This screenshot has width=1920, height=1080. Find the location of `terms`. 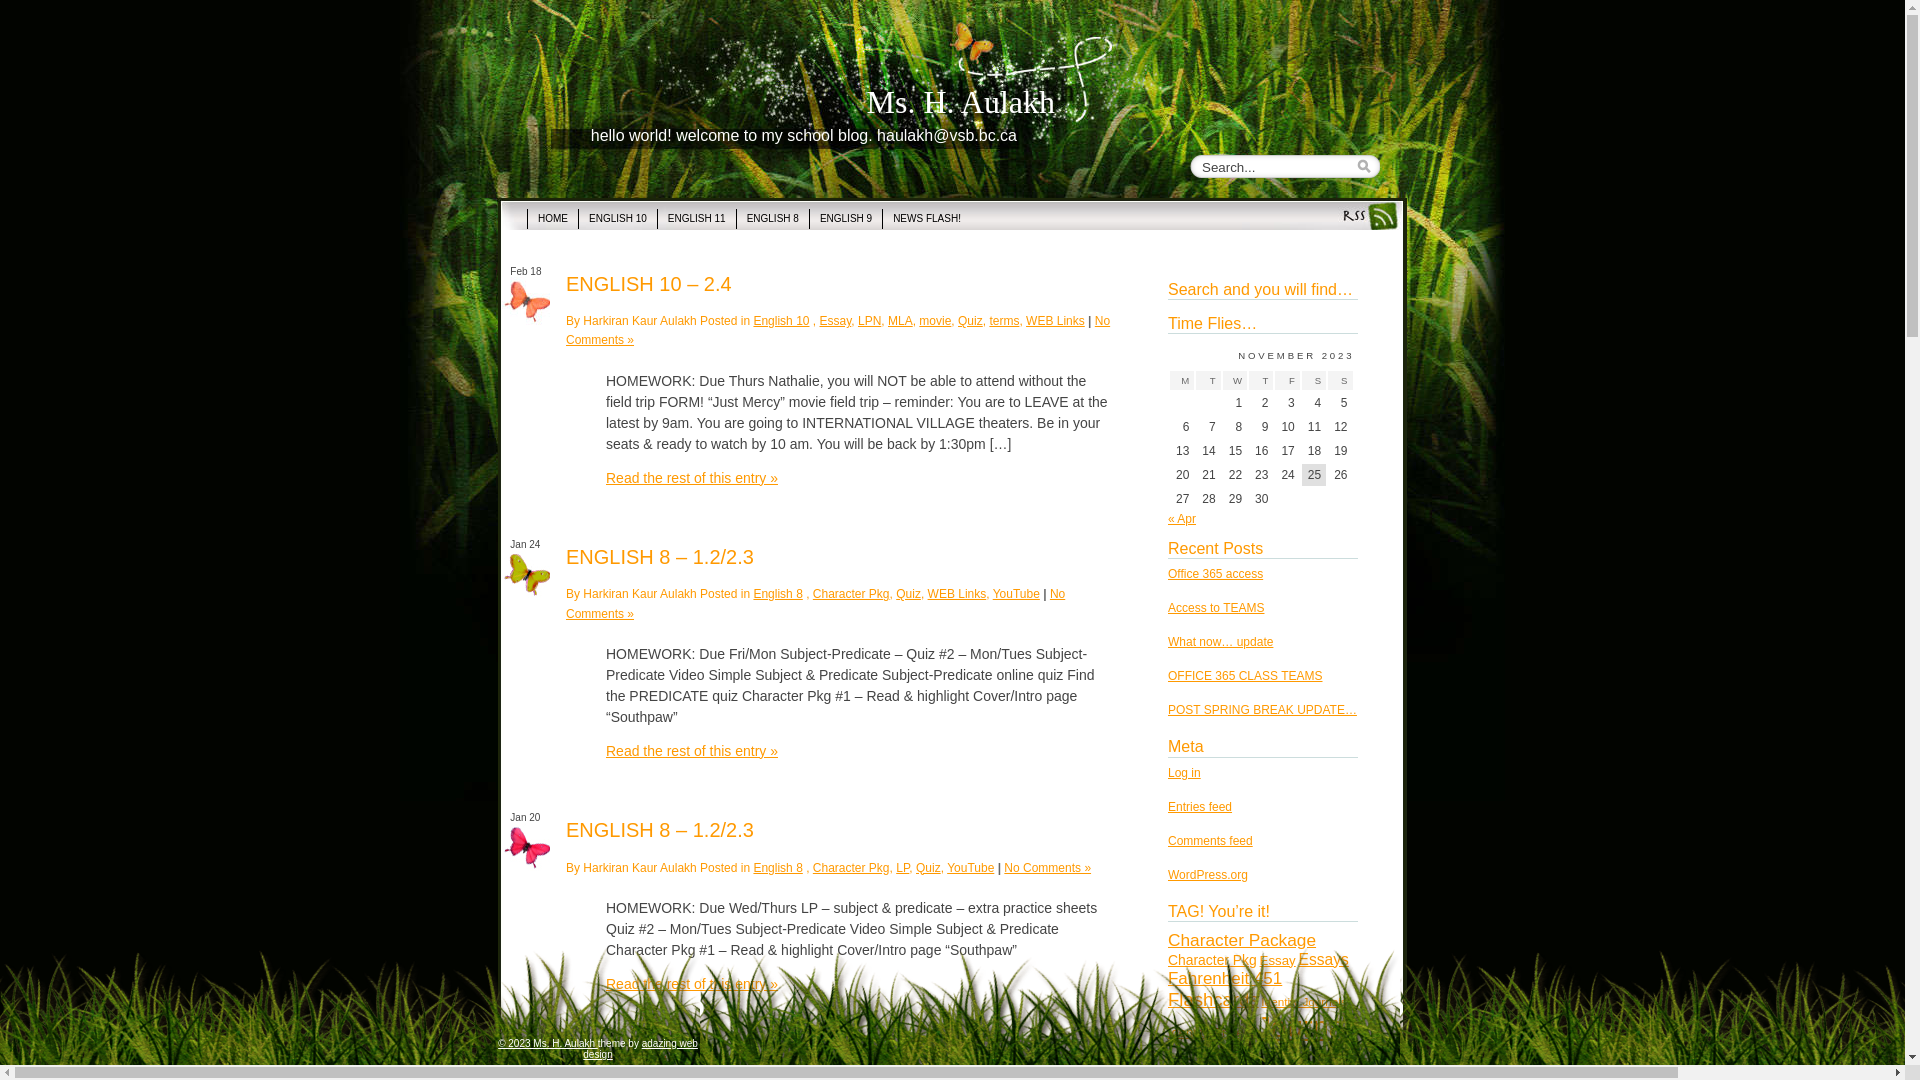

terms is located at coordinates (1004, 321).